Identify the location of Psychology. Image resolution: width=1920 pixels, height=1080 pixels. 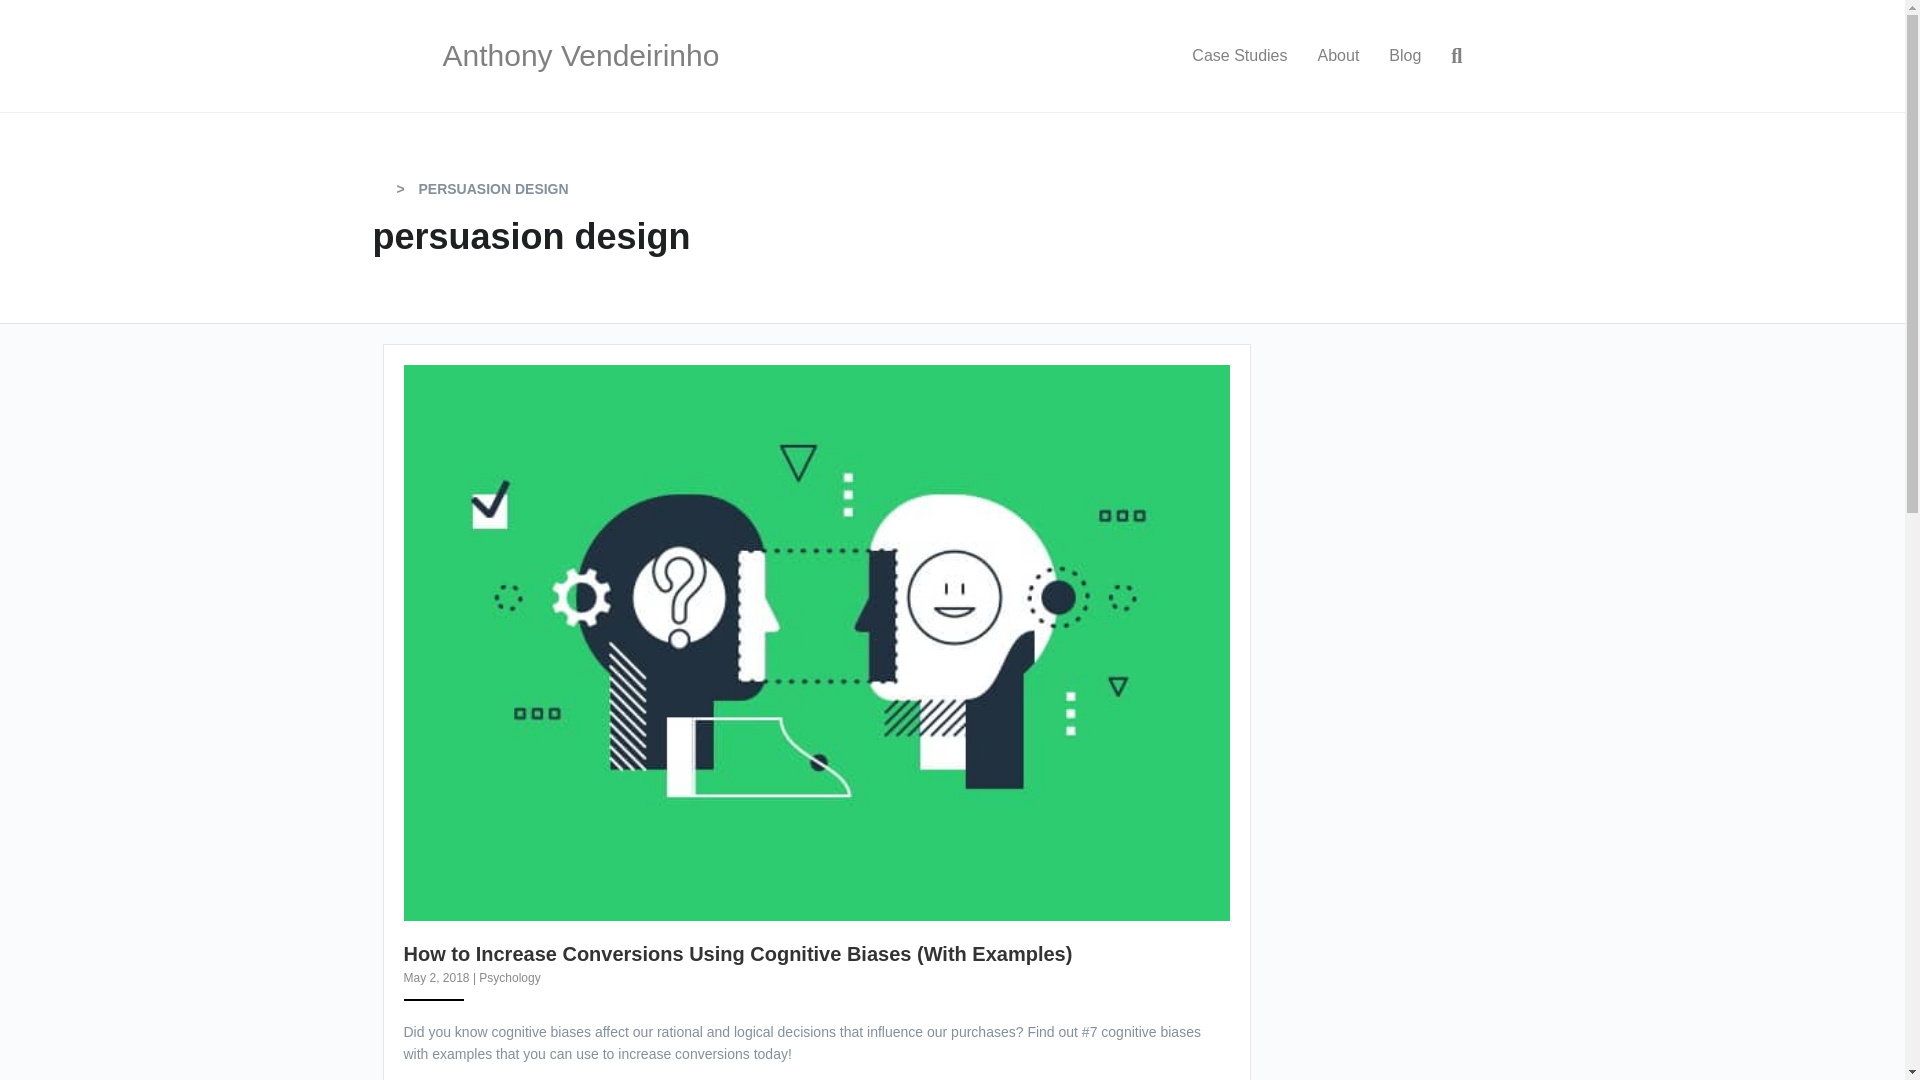
(508, 977).